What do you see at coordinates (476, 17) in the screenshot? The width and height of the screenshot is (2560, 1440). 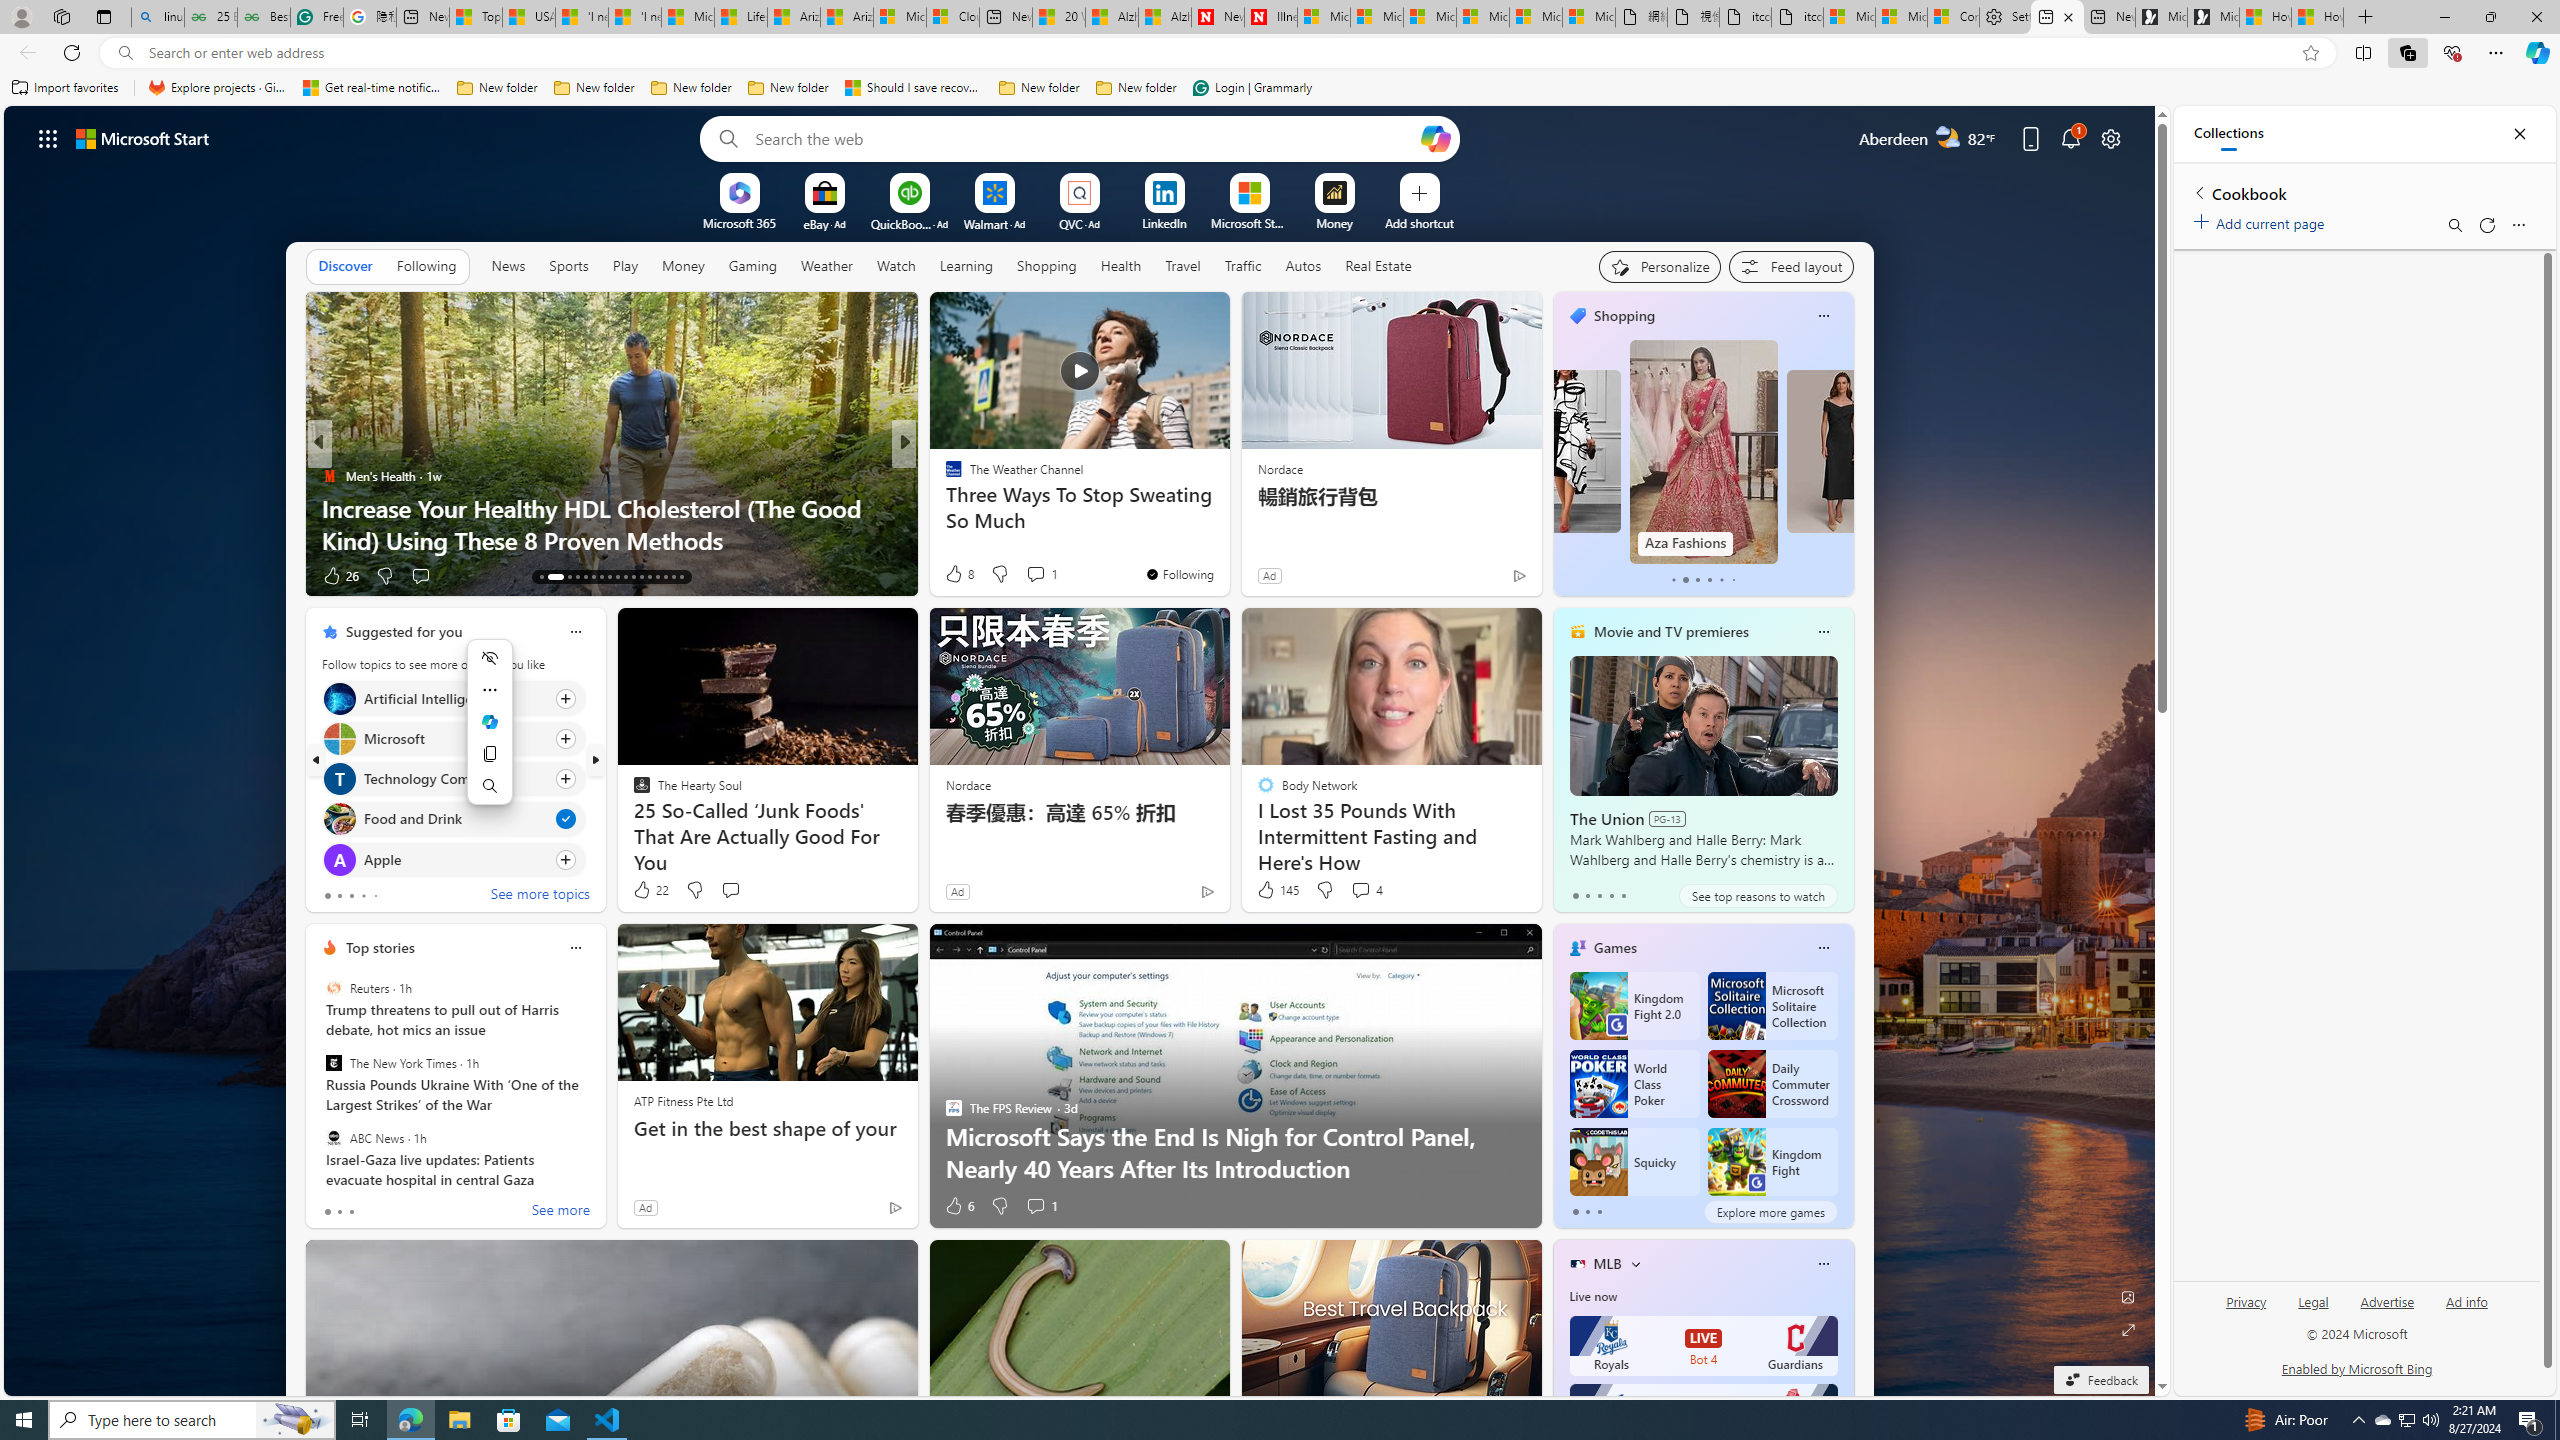 I see `Top Stories - MSN` at bounding box center [476, 17].